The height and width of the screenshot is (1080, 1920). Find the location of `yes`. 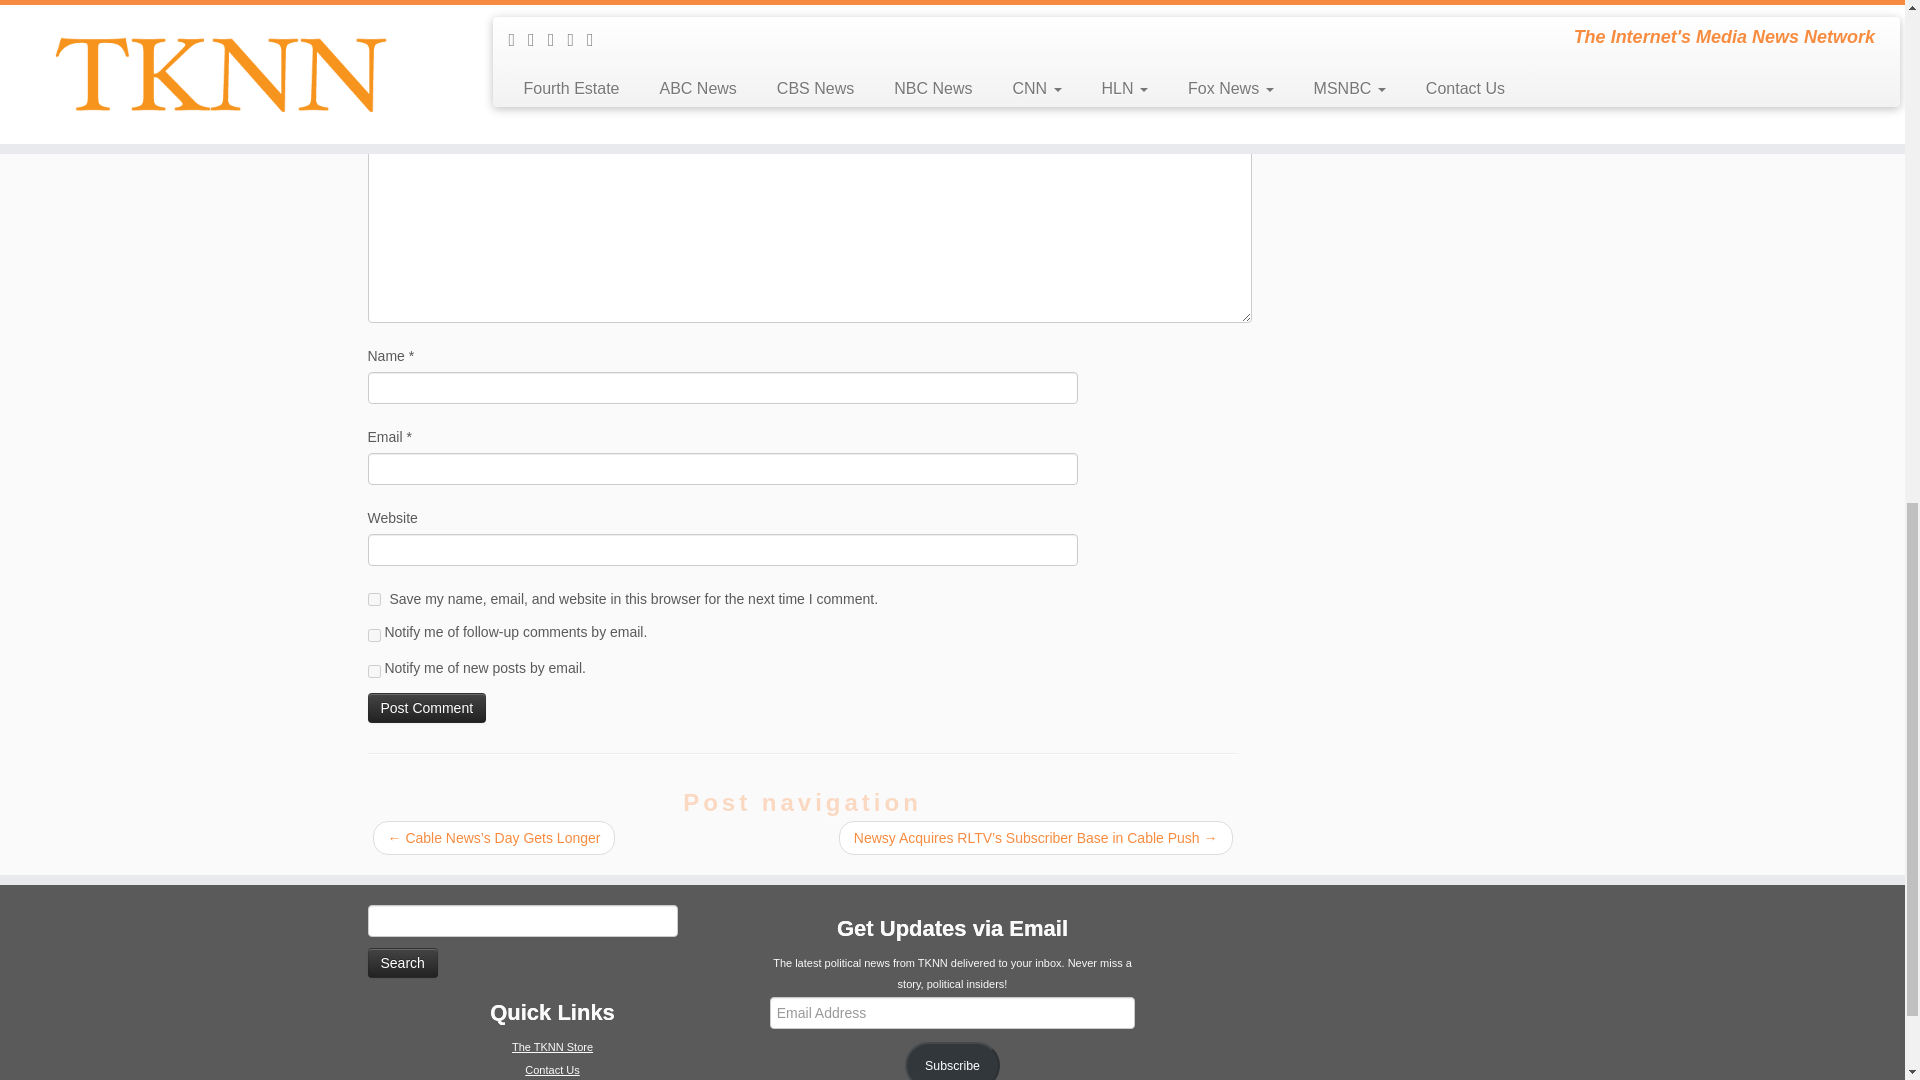

yes is located at coordinates (374, 598).